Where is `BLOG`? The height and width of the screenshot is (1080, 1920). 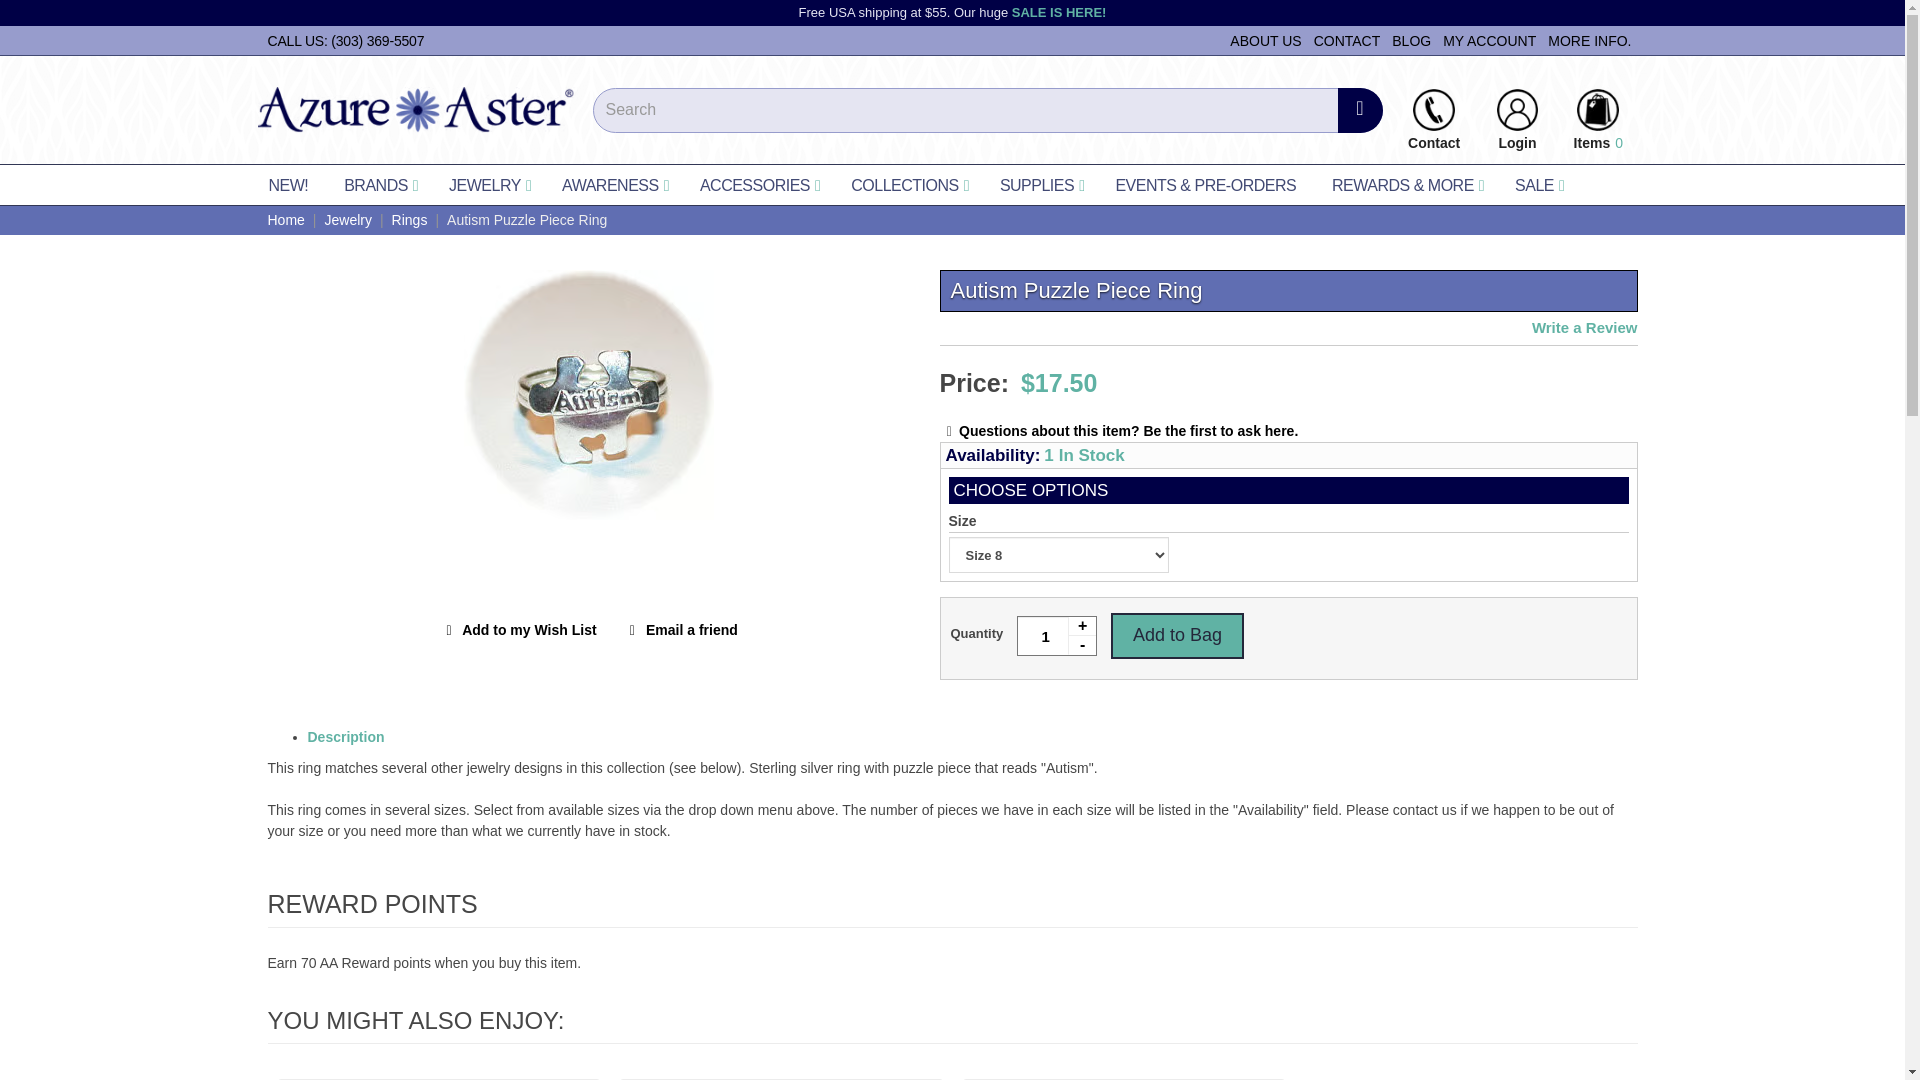
BLOG is located at coordinates (1411, 40).